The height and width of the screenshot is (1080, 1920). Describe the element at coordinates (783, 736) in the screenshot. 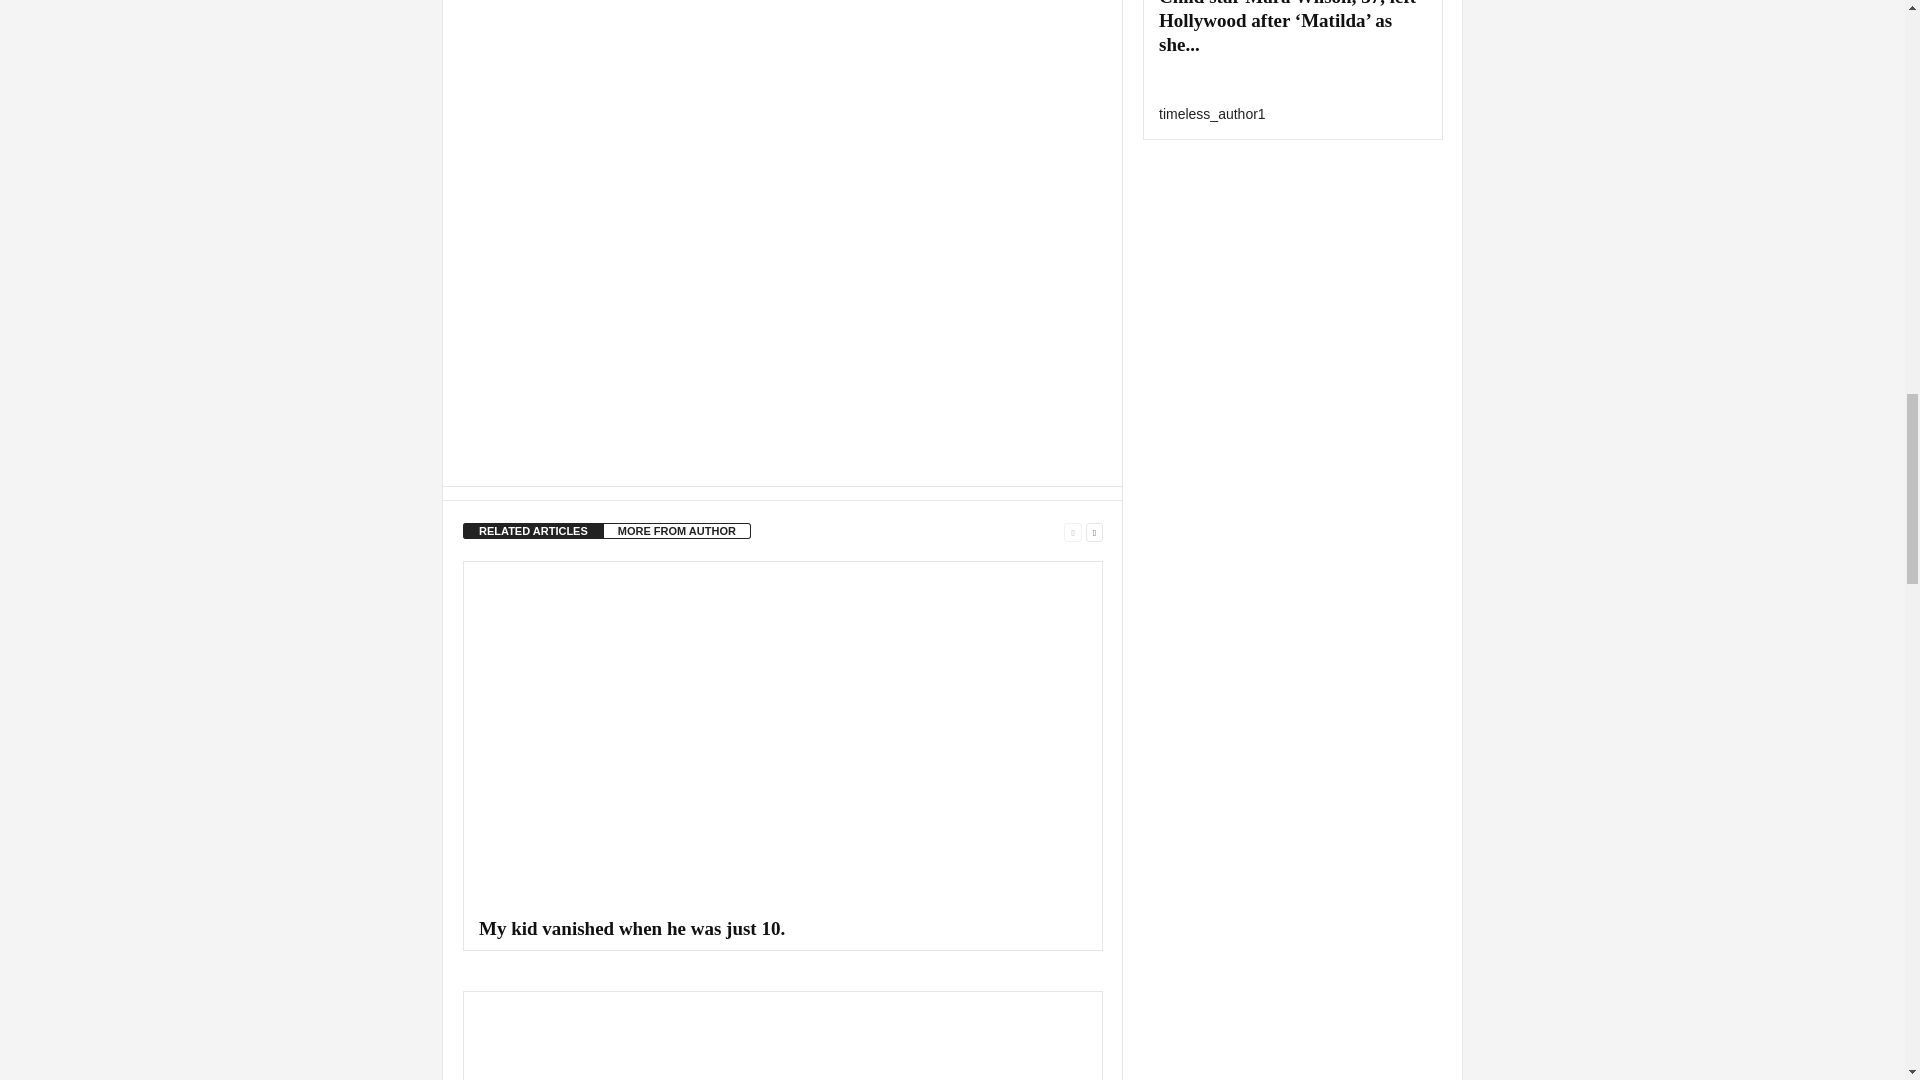

I see `My kid vanished when he was just 10.` at that location.